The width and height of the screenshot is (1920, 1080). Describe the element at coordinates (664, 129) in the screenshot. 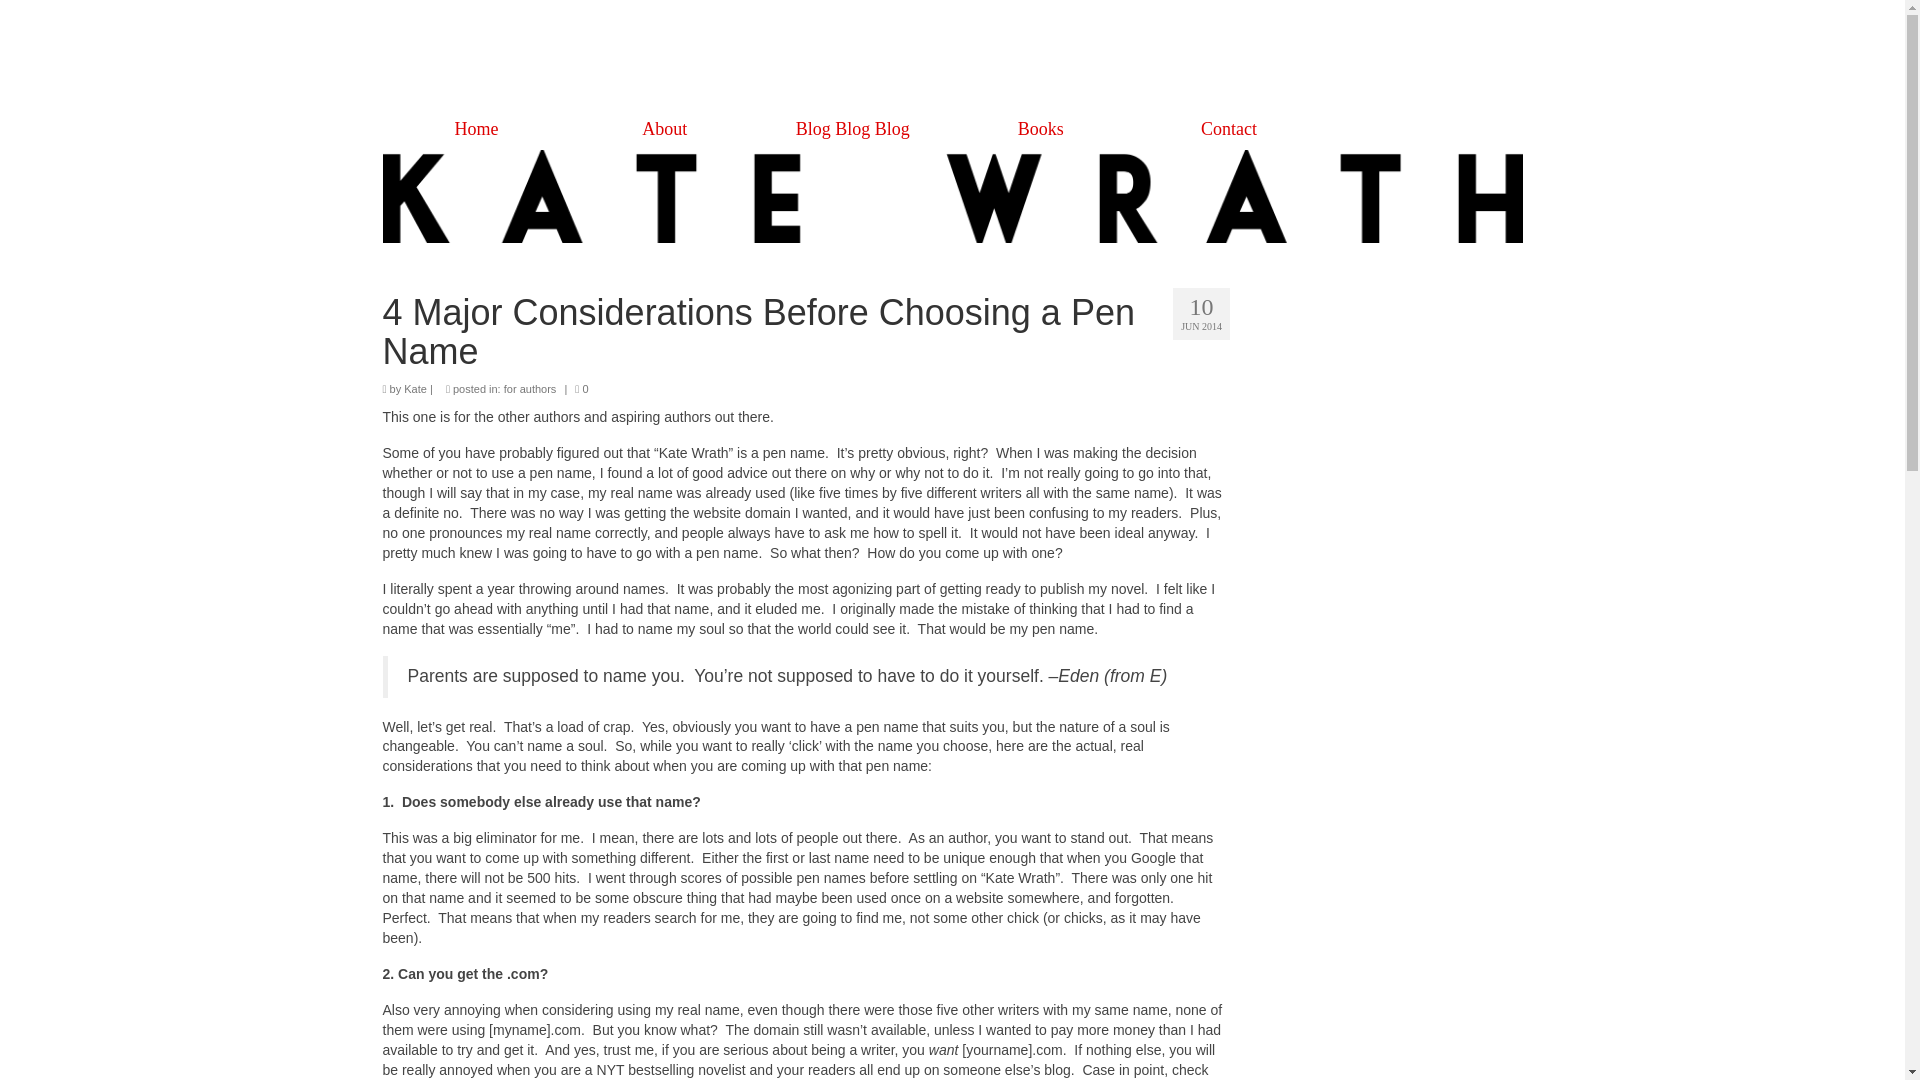

I see `About` at that location.